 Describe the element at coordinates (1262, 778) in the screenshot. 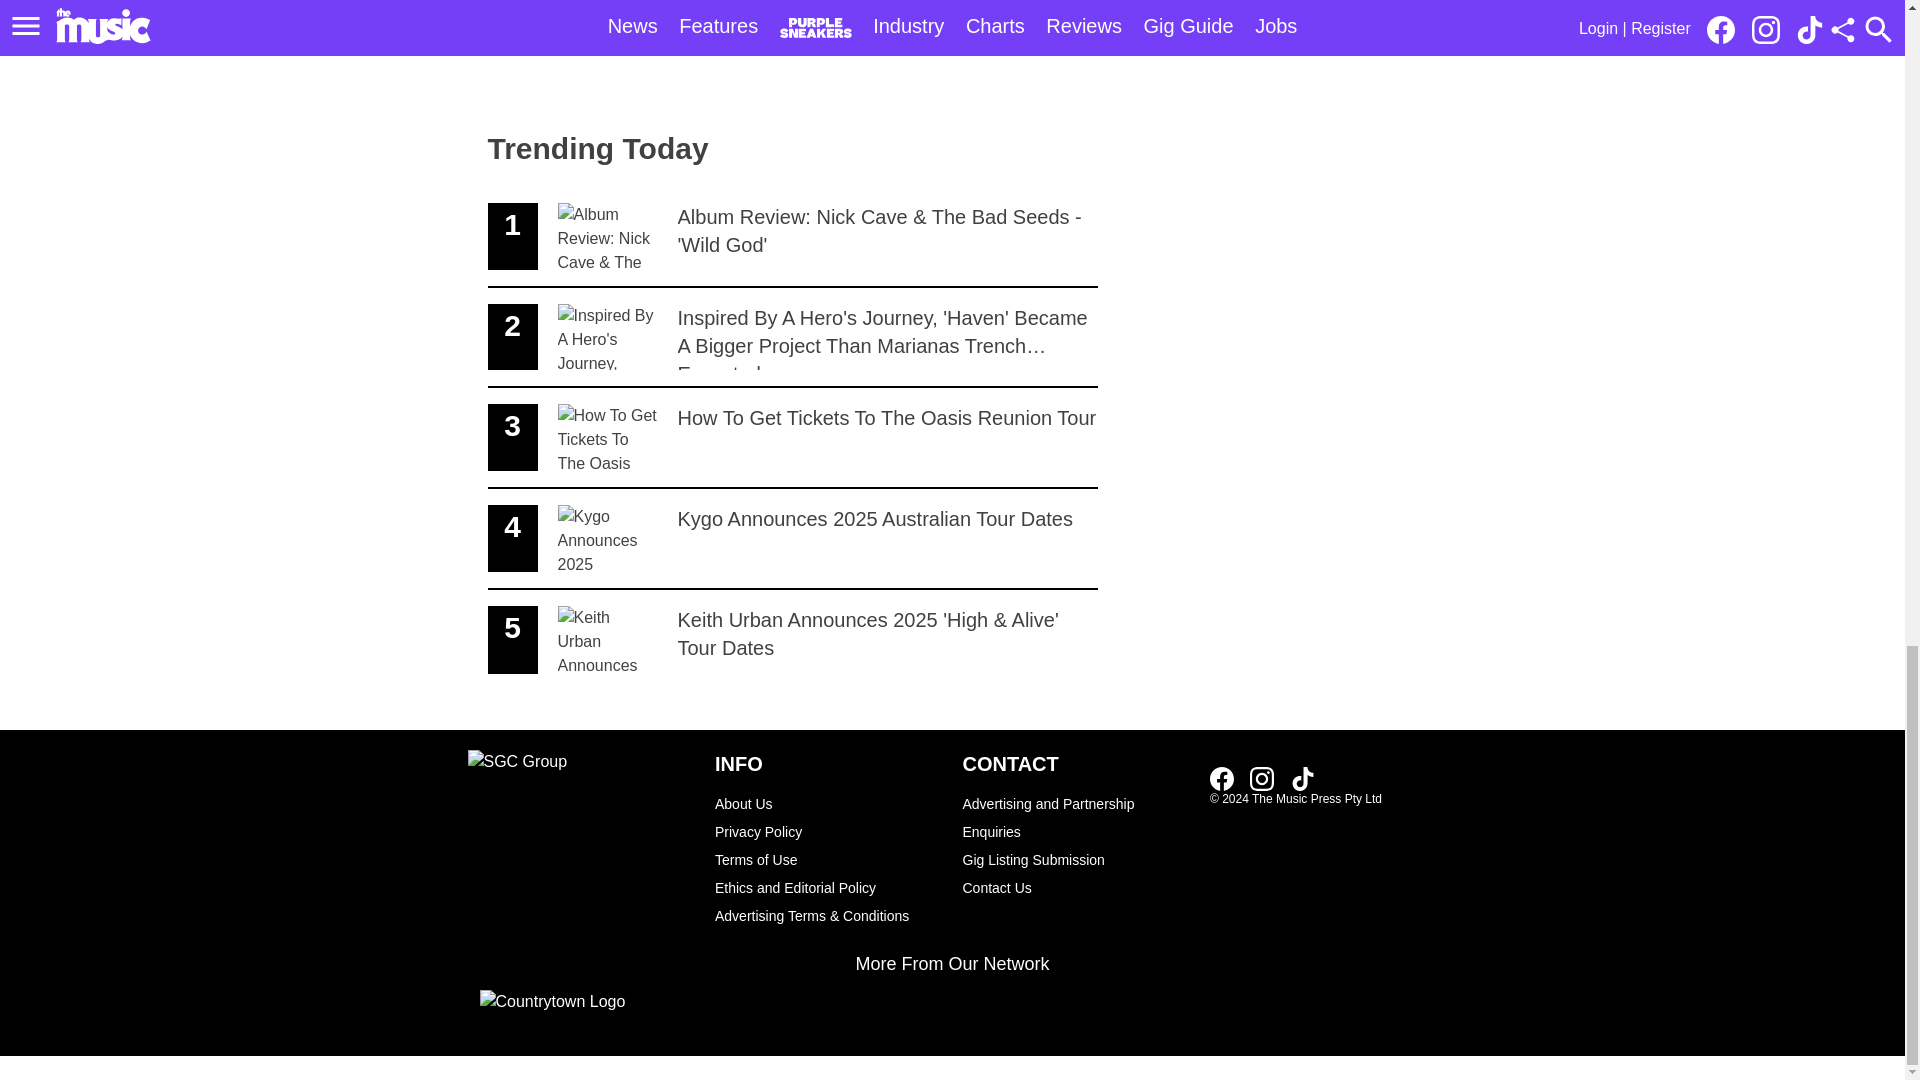

I see `Contact Us` at that location.